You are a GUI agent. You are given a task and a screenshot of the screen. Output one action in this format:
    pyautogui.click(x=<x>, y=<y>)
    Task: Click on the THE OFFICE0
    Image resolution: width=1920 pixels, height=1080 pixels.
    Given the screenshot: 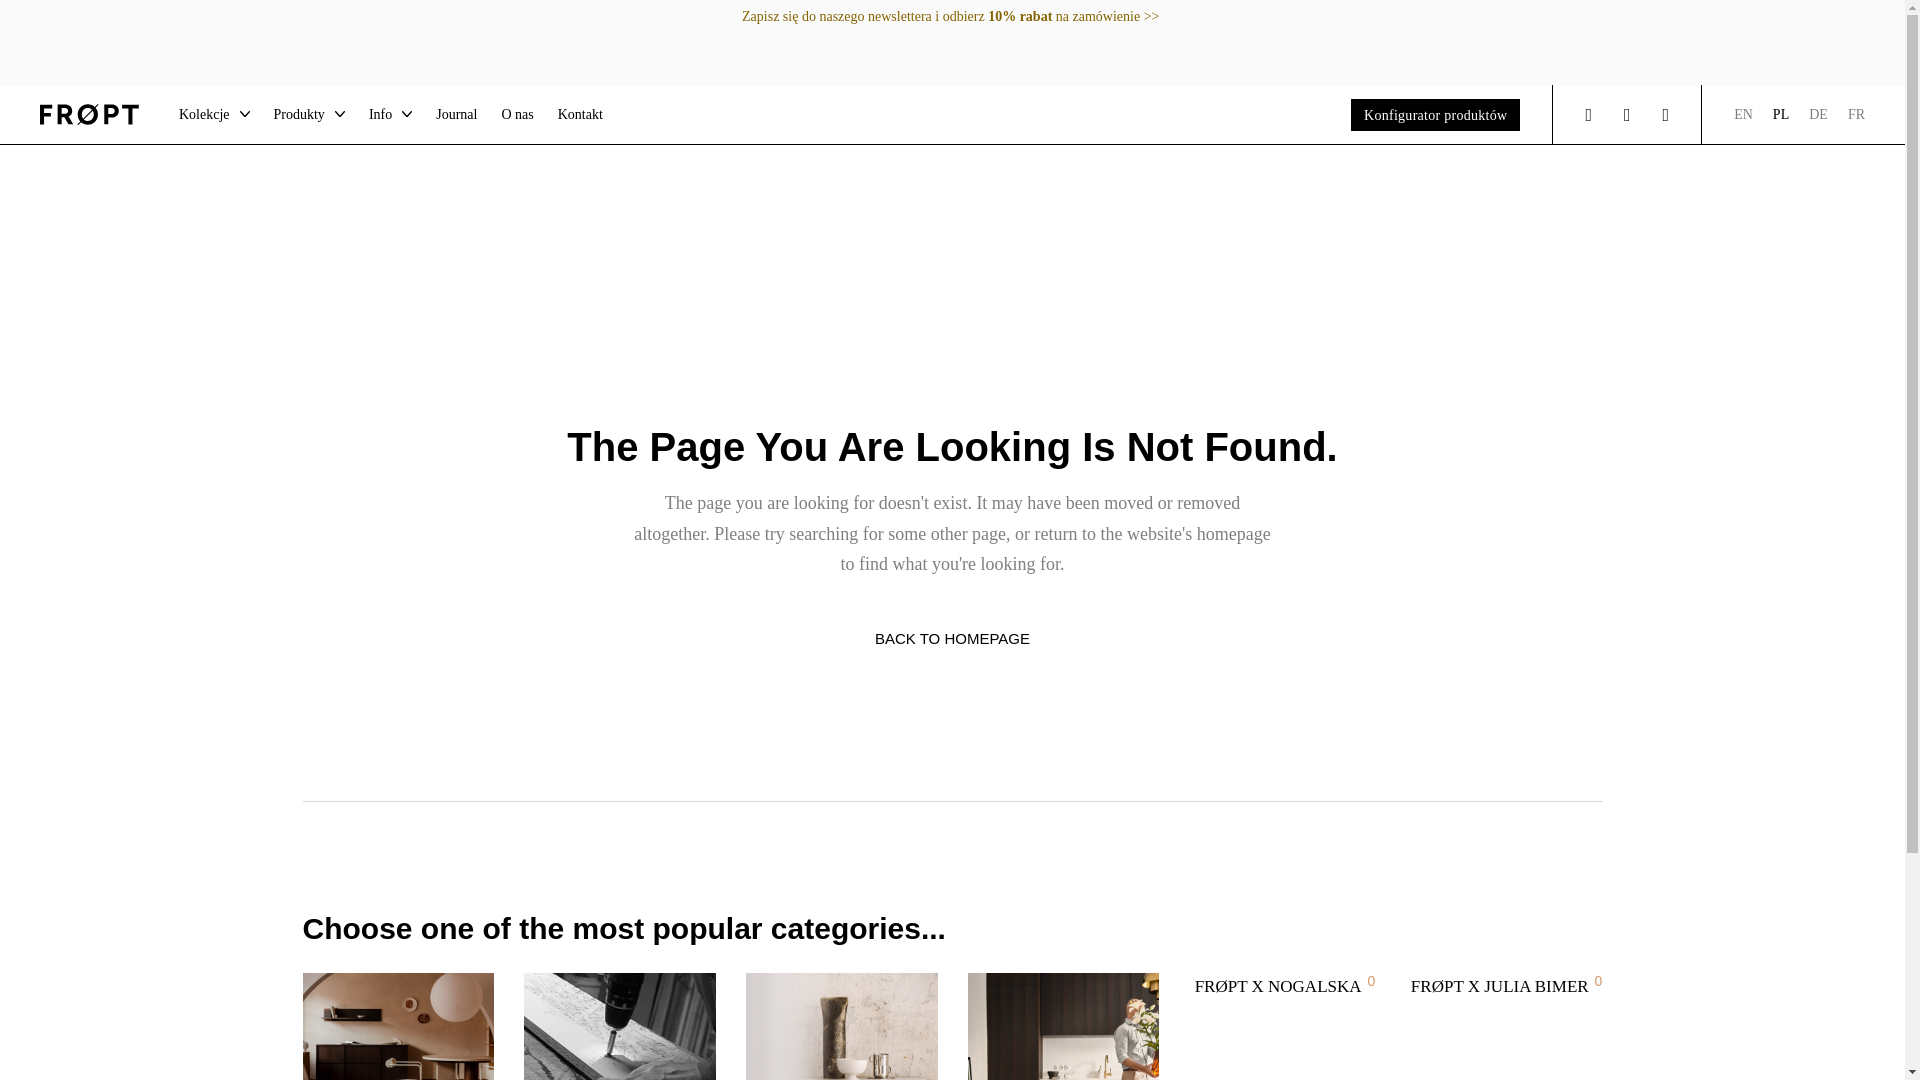 What is the action you would take?
    pyautogui.click(x=399, y=1026)
    